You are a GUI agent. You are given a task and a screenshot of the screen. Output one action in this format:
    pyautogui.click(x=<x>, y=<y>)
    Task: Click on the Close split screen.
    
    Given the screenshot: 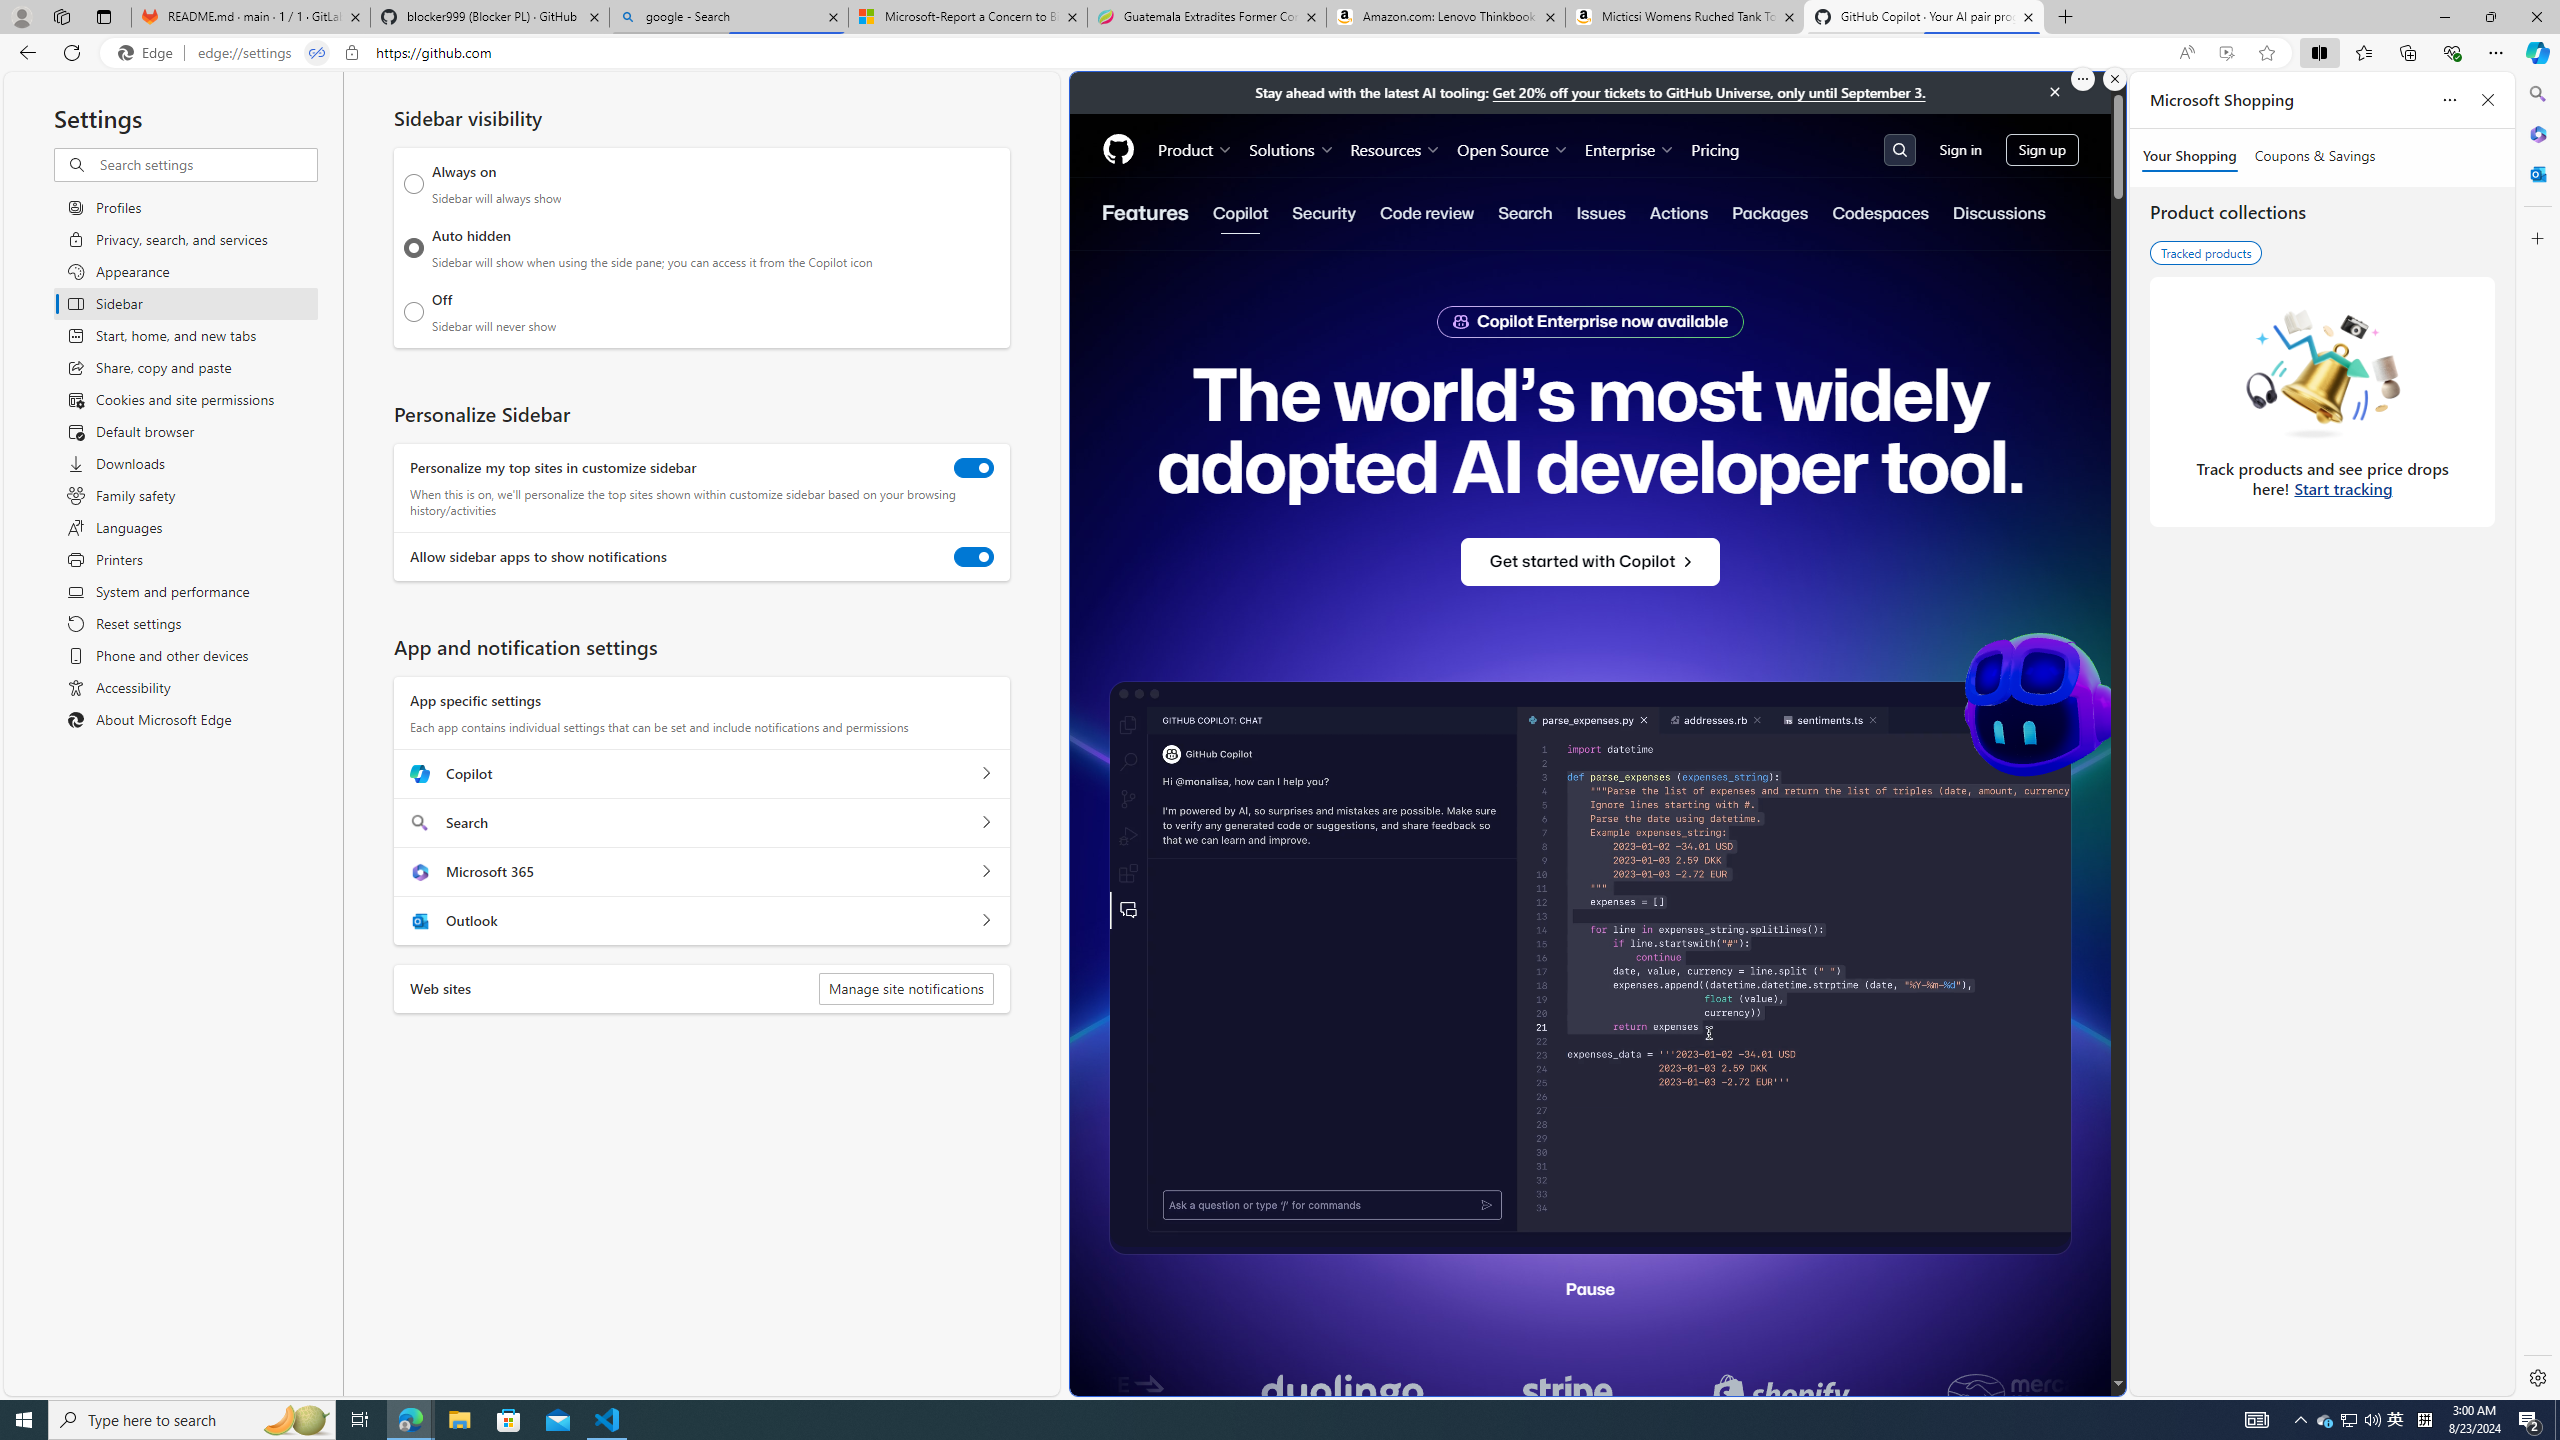 What is the action you would take?
    pyautogui.click(x=2114, y=79)
    